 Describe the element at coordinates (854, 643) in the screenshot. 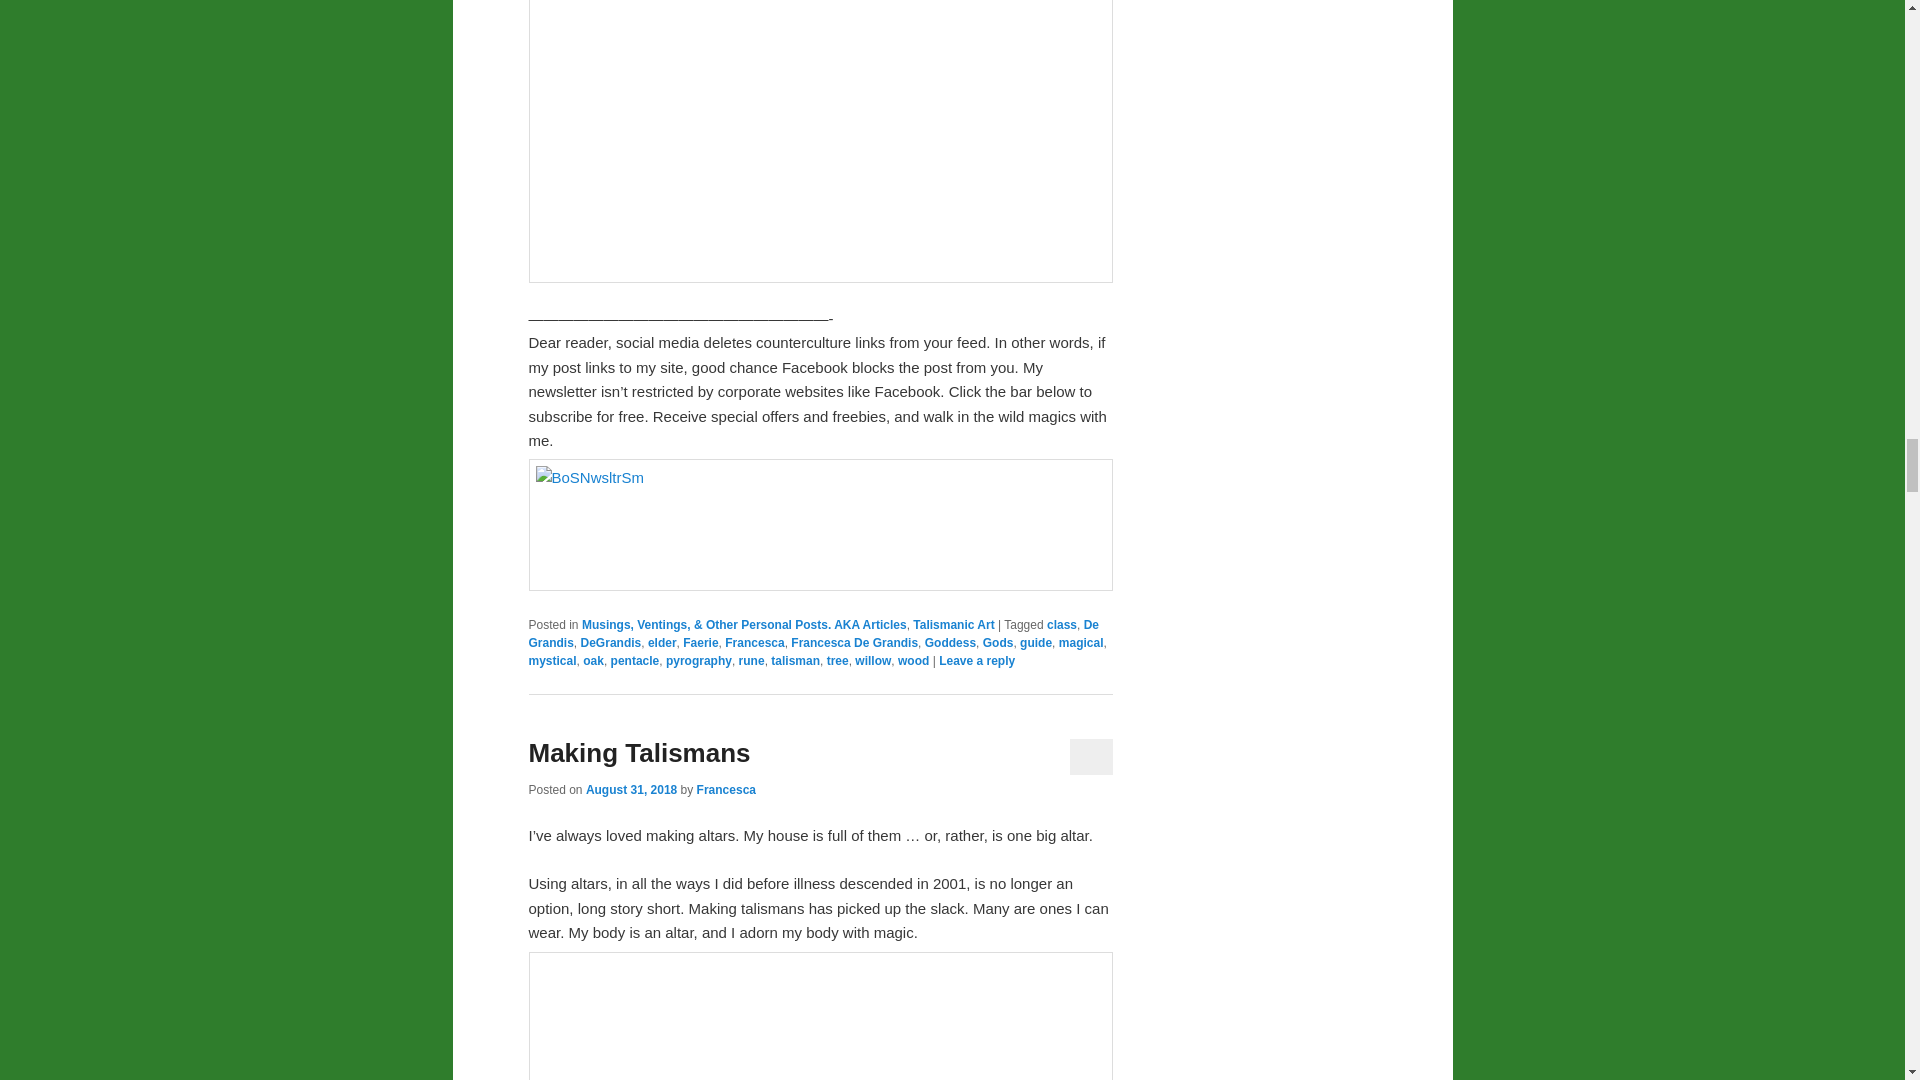

I see `Francesca De Grandis` at that location.